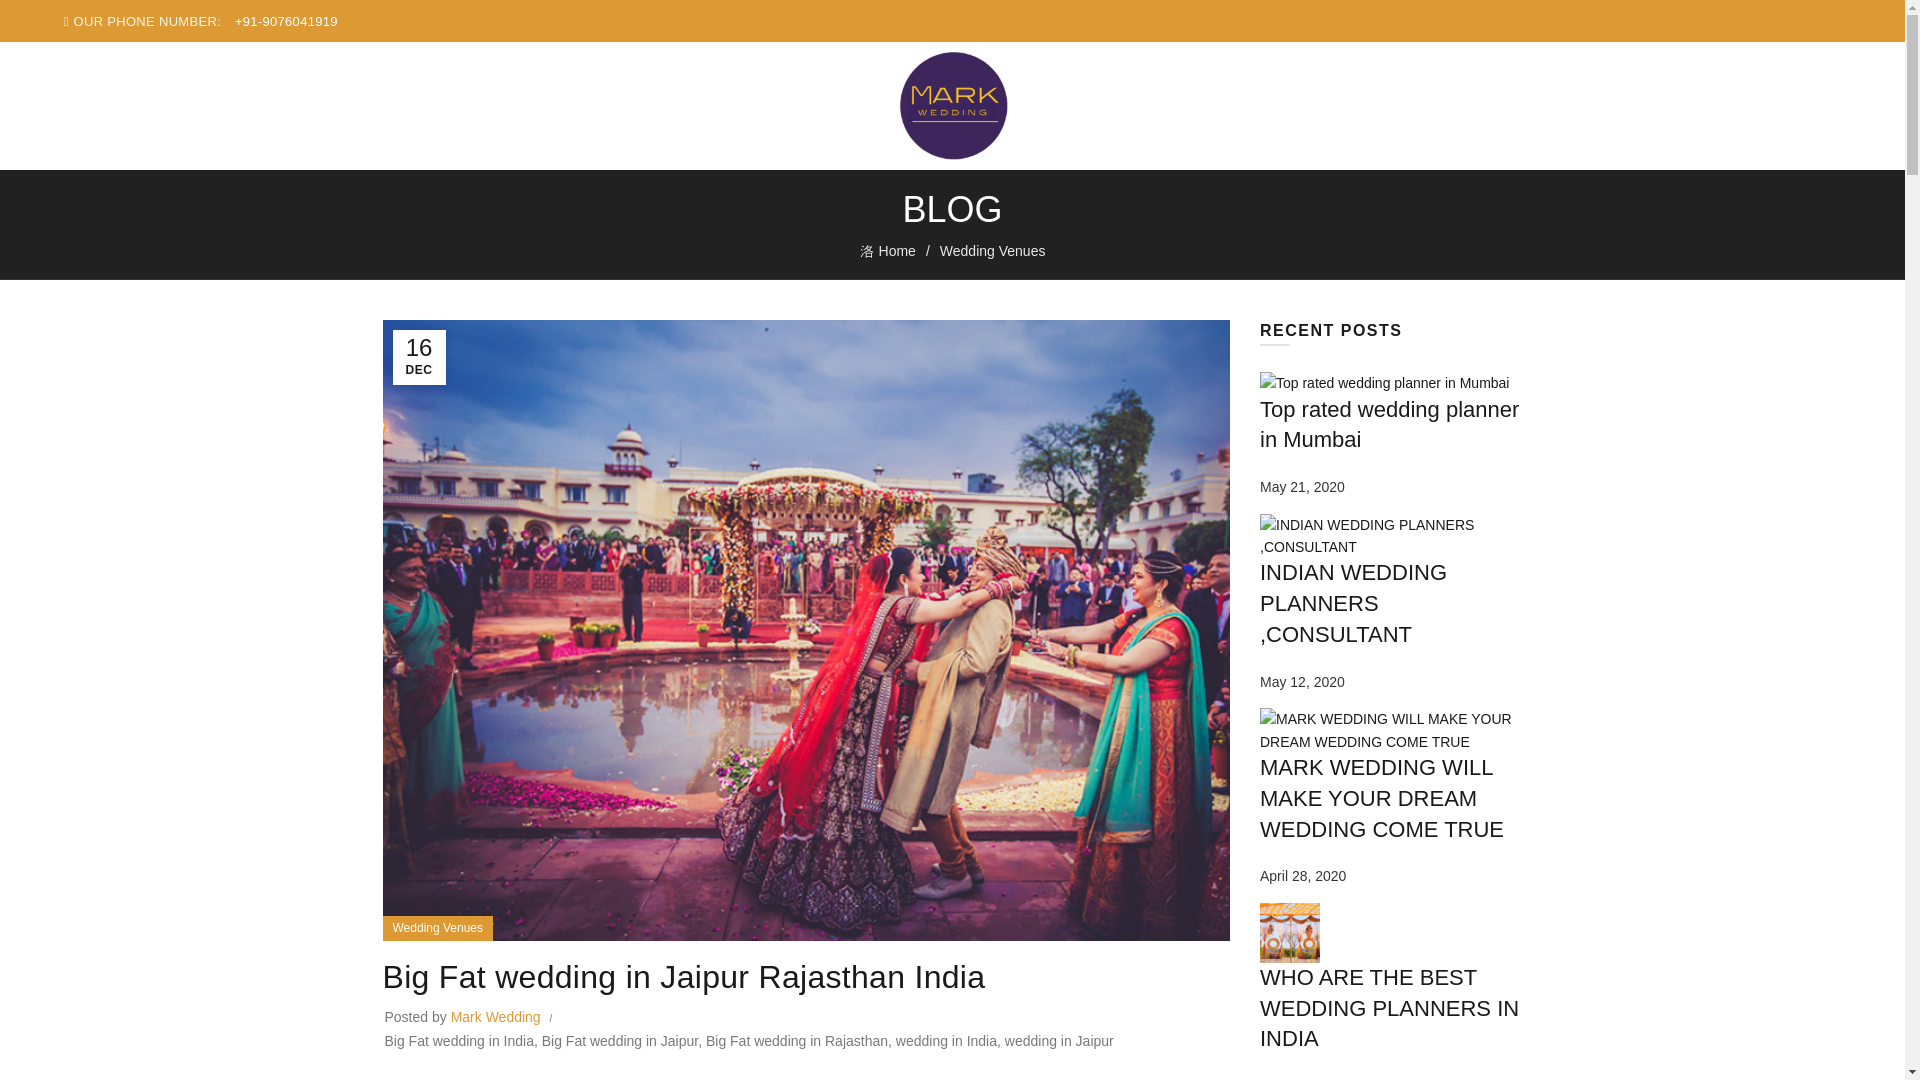 The height and width of the screenshot is (1080, 1920). What do you see at coordinates (1058, 1040) in the screenshot?
I see `wedding in Jaipur` at bounding box center [1058, 1040].